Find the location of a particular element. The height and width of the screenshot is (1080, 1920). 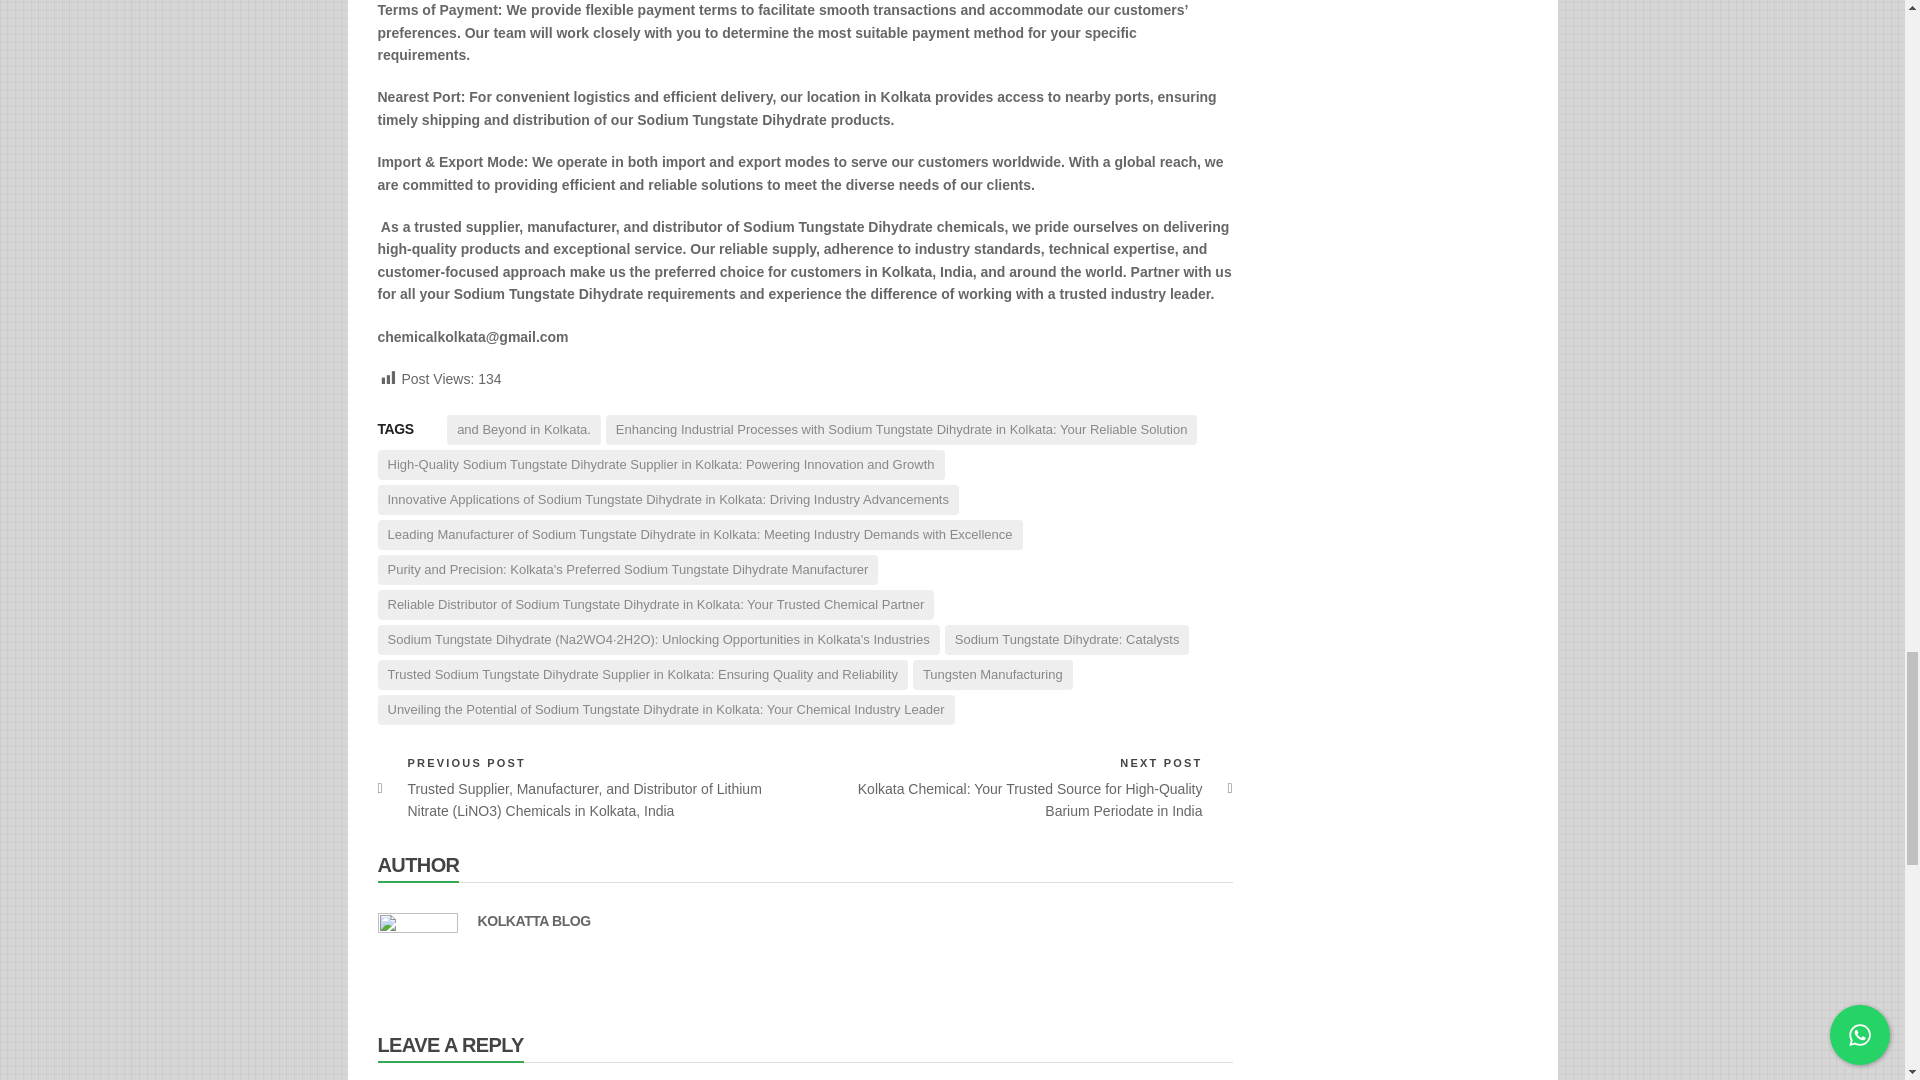

Tungsten Manufacturing is located at coordinates (993, 674).